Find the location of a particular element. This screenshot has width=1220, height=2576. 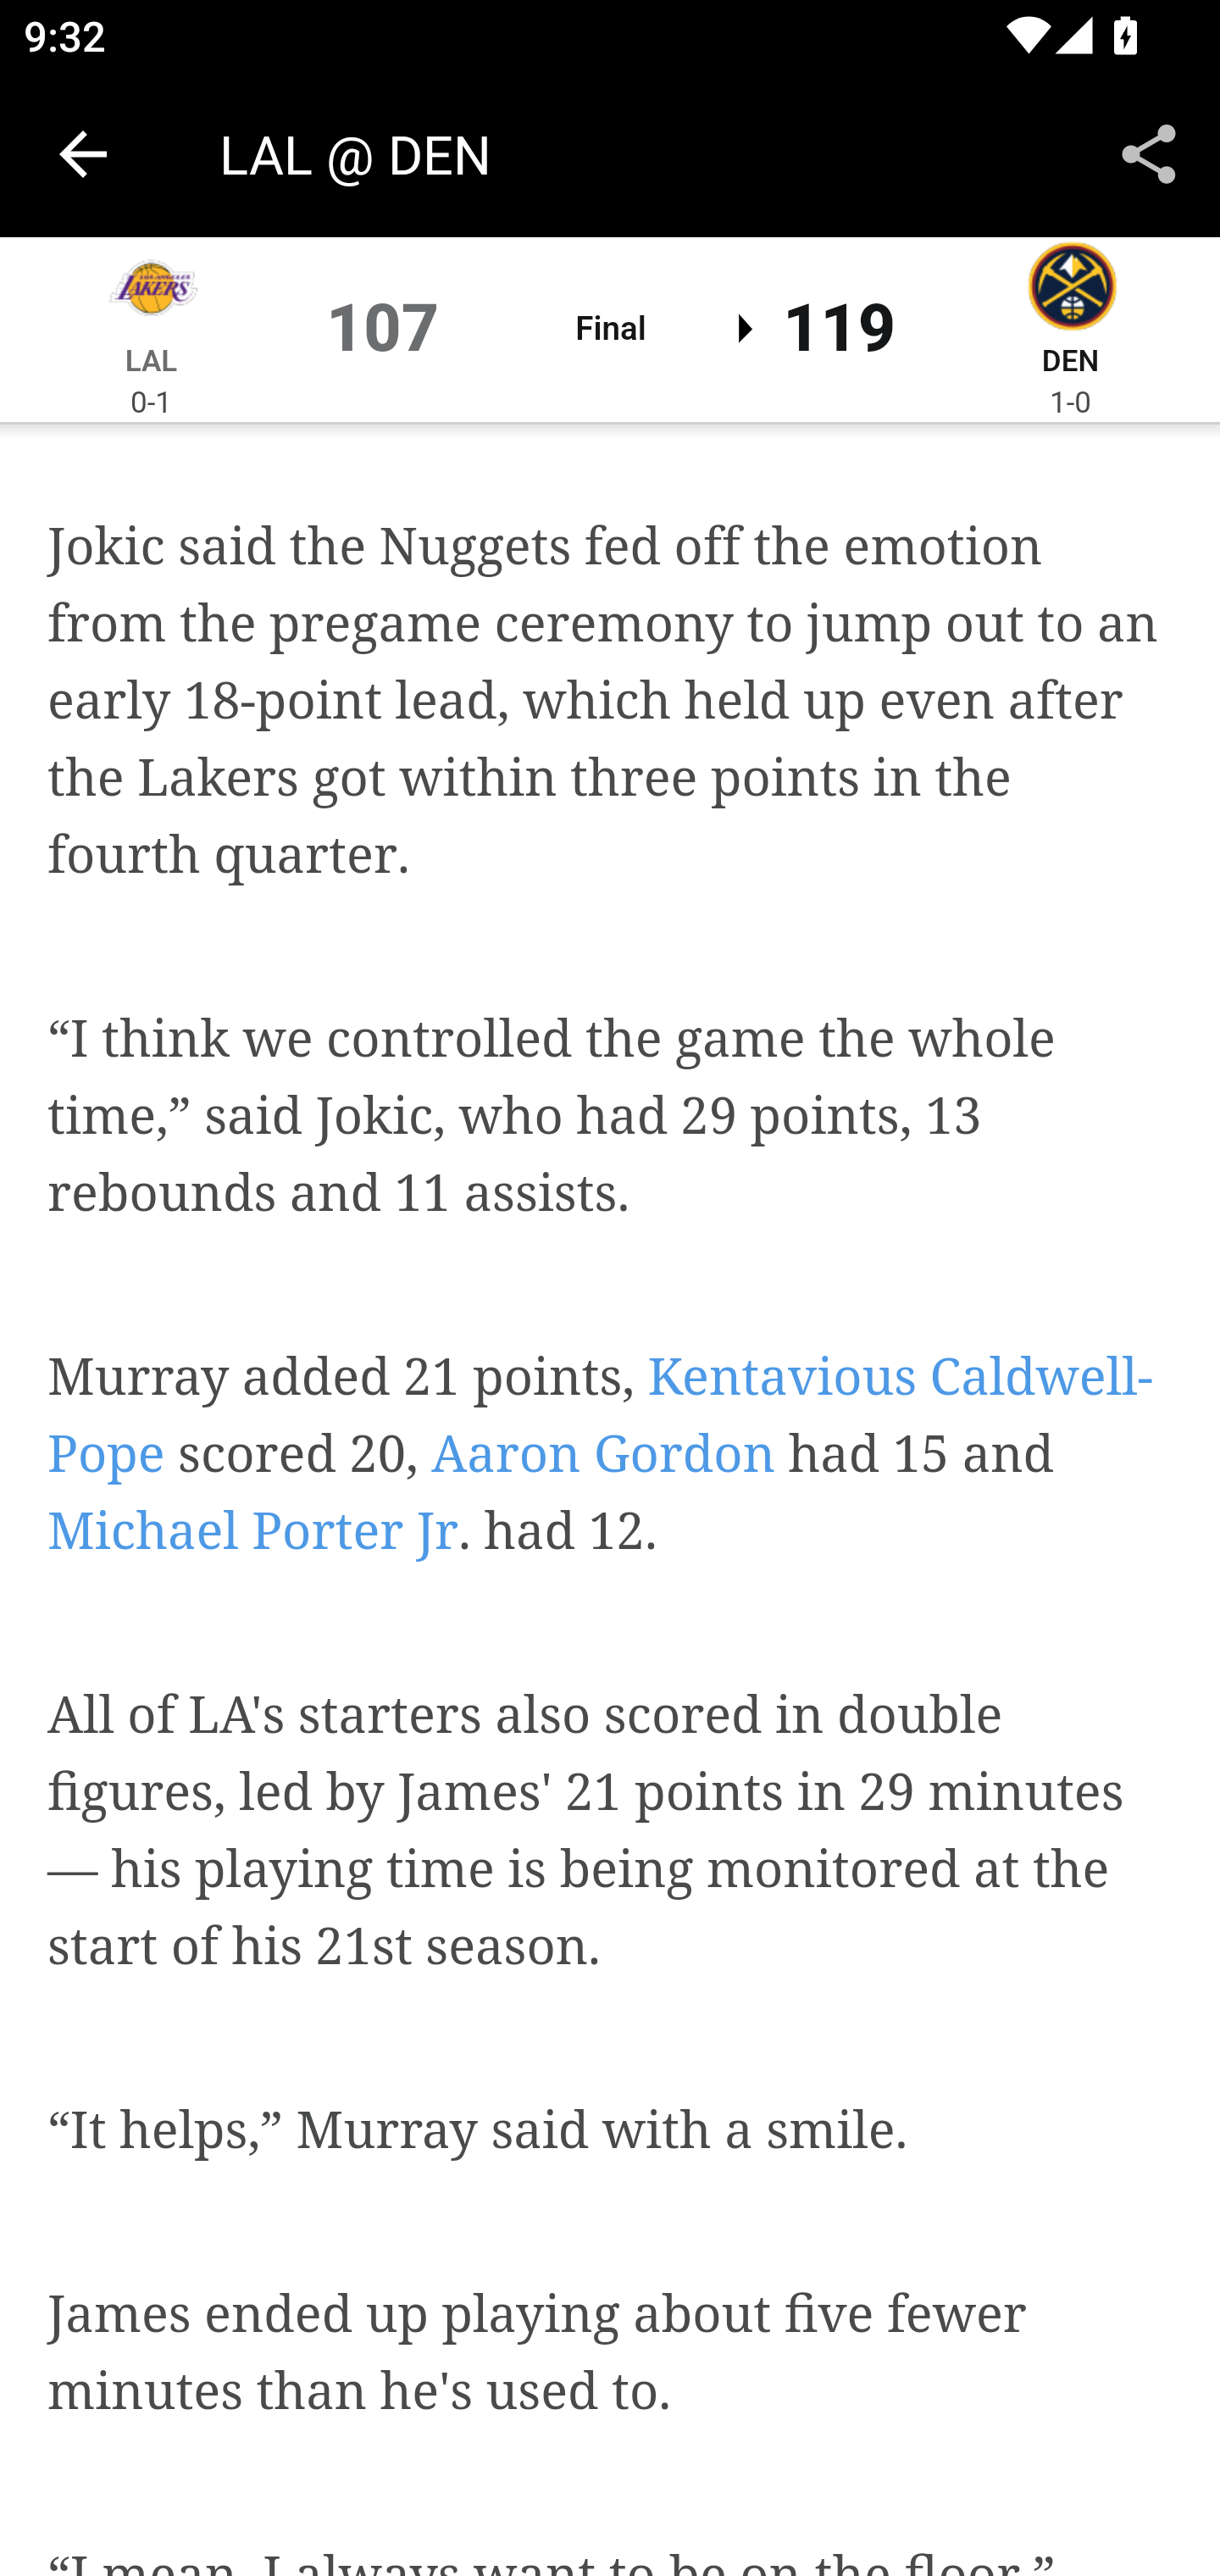

Denver Nuggets is located at coordinates (1070, 291).